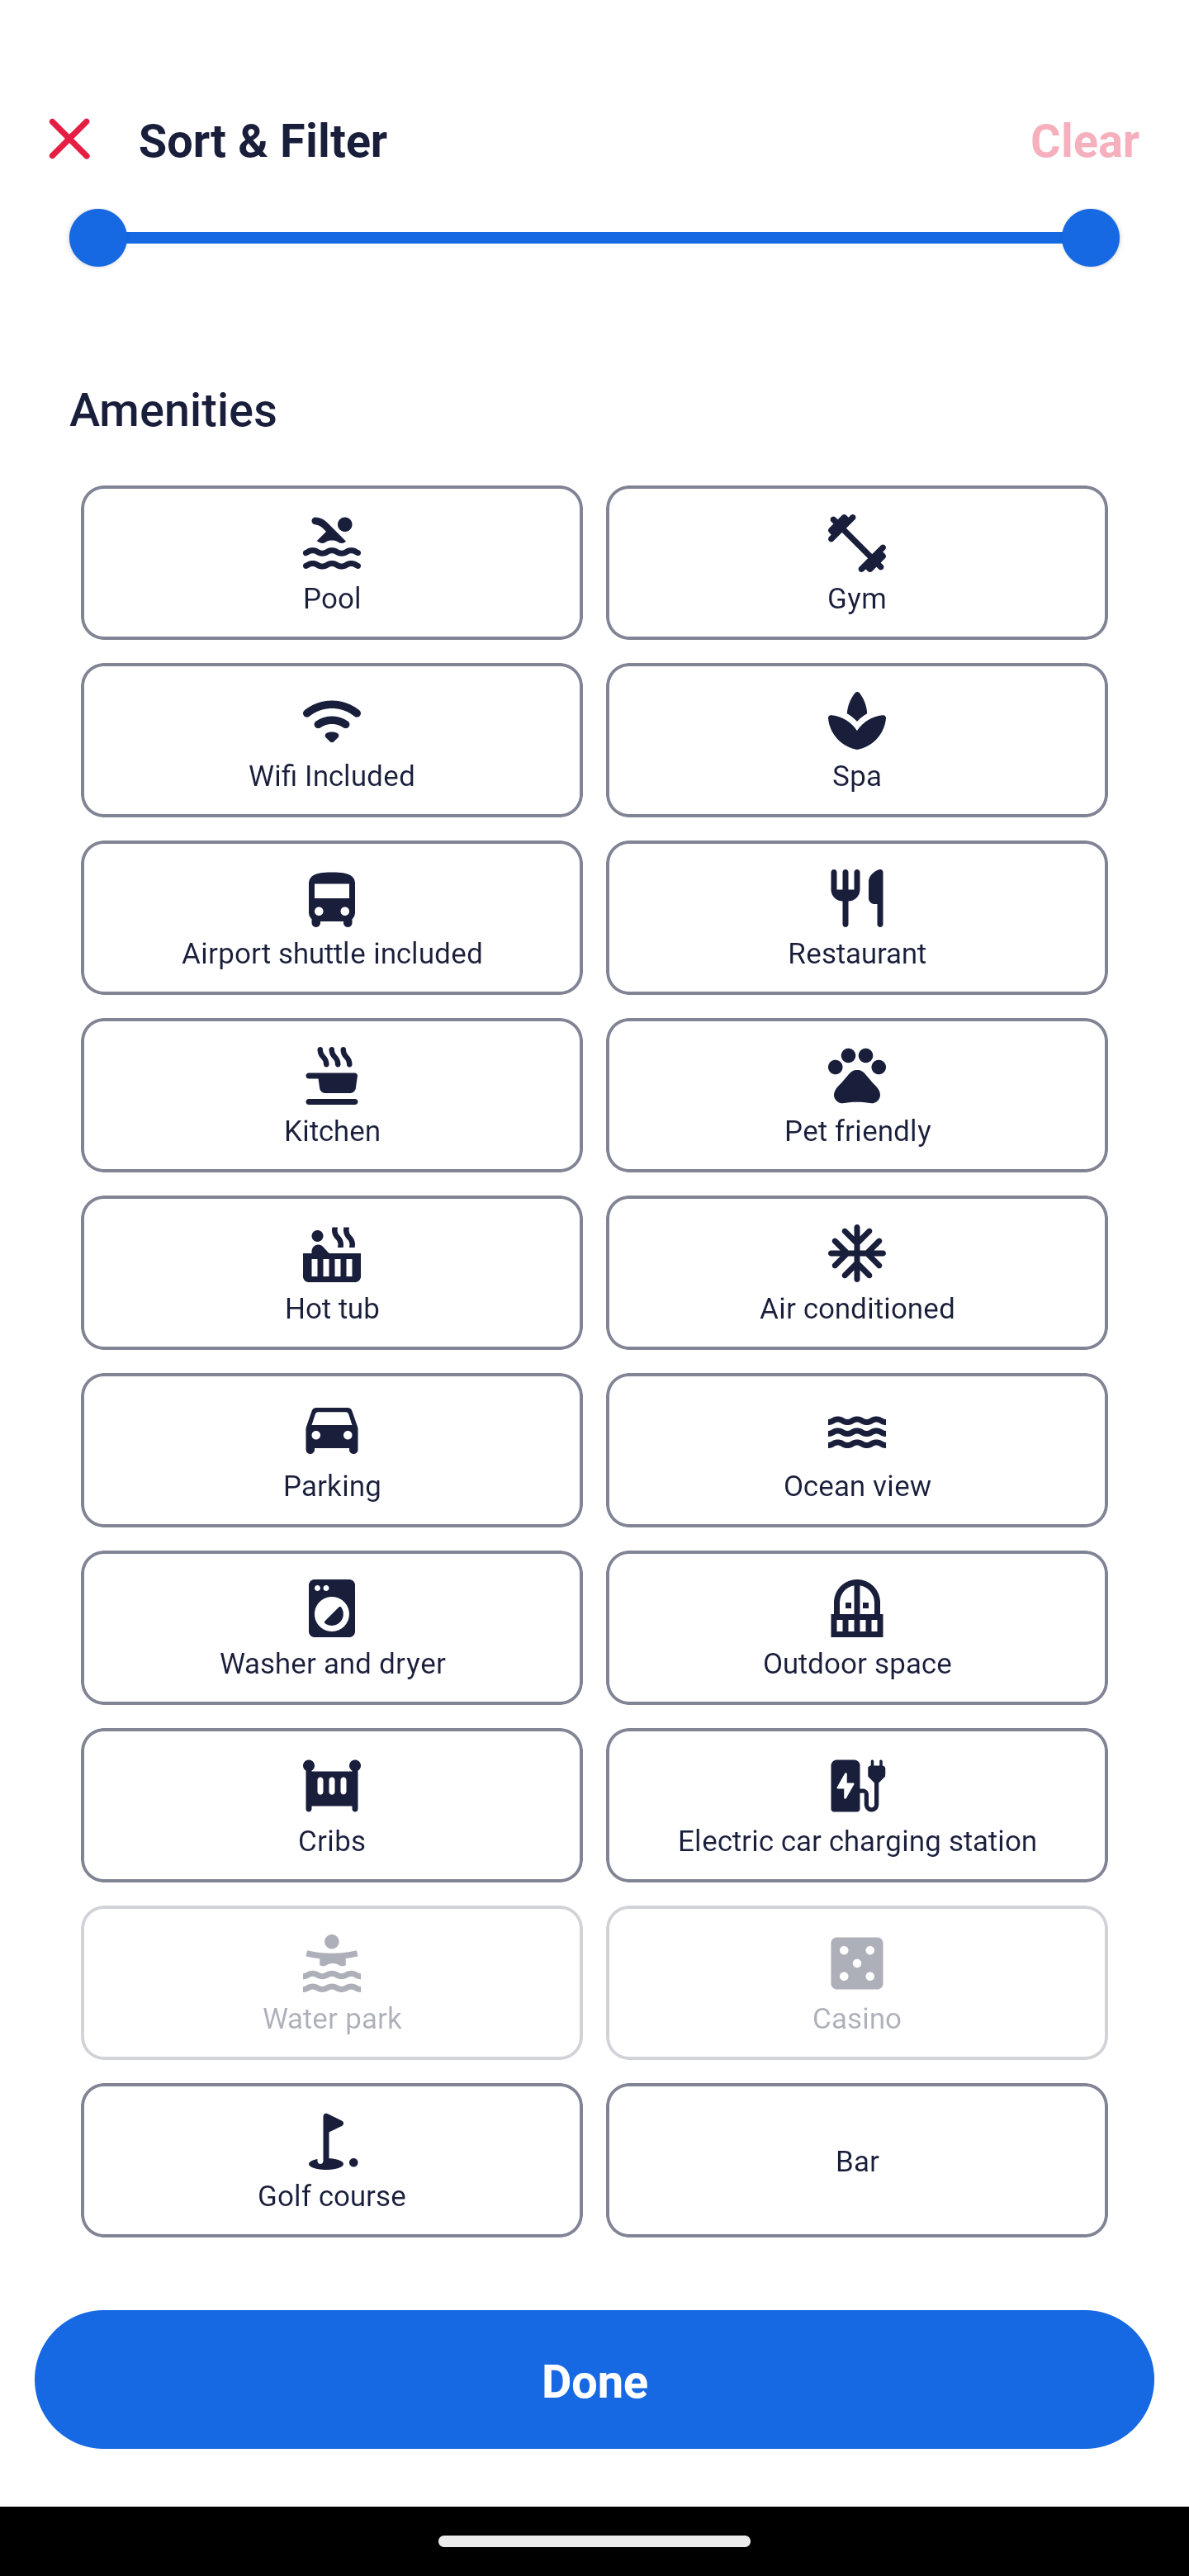 The width and height of the screenshot is (1189, 2576). Describe the element at coordinates (1085, 139) in the screenshot. I see `Clear` at that location.